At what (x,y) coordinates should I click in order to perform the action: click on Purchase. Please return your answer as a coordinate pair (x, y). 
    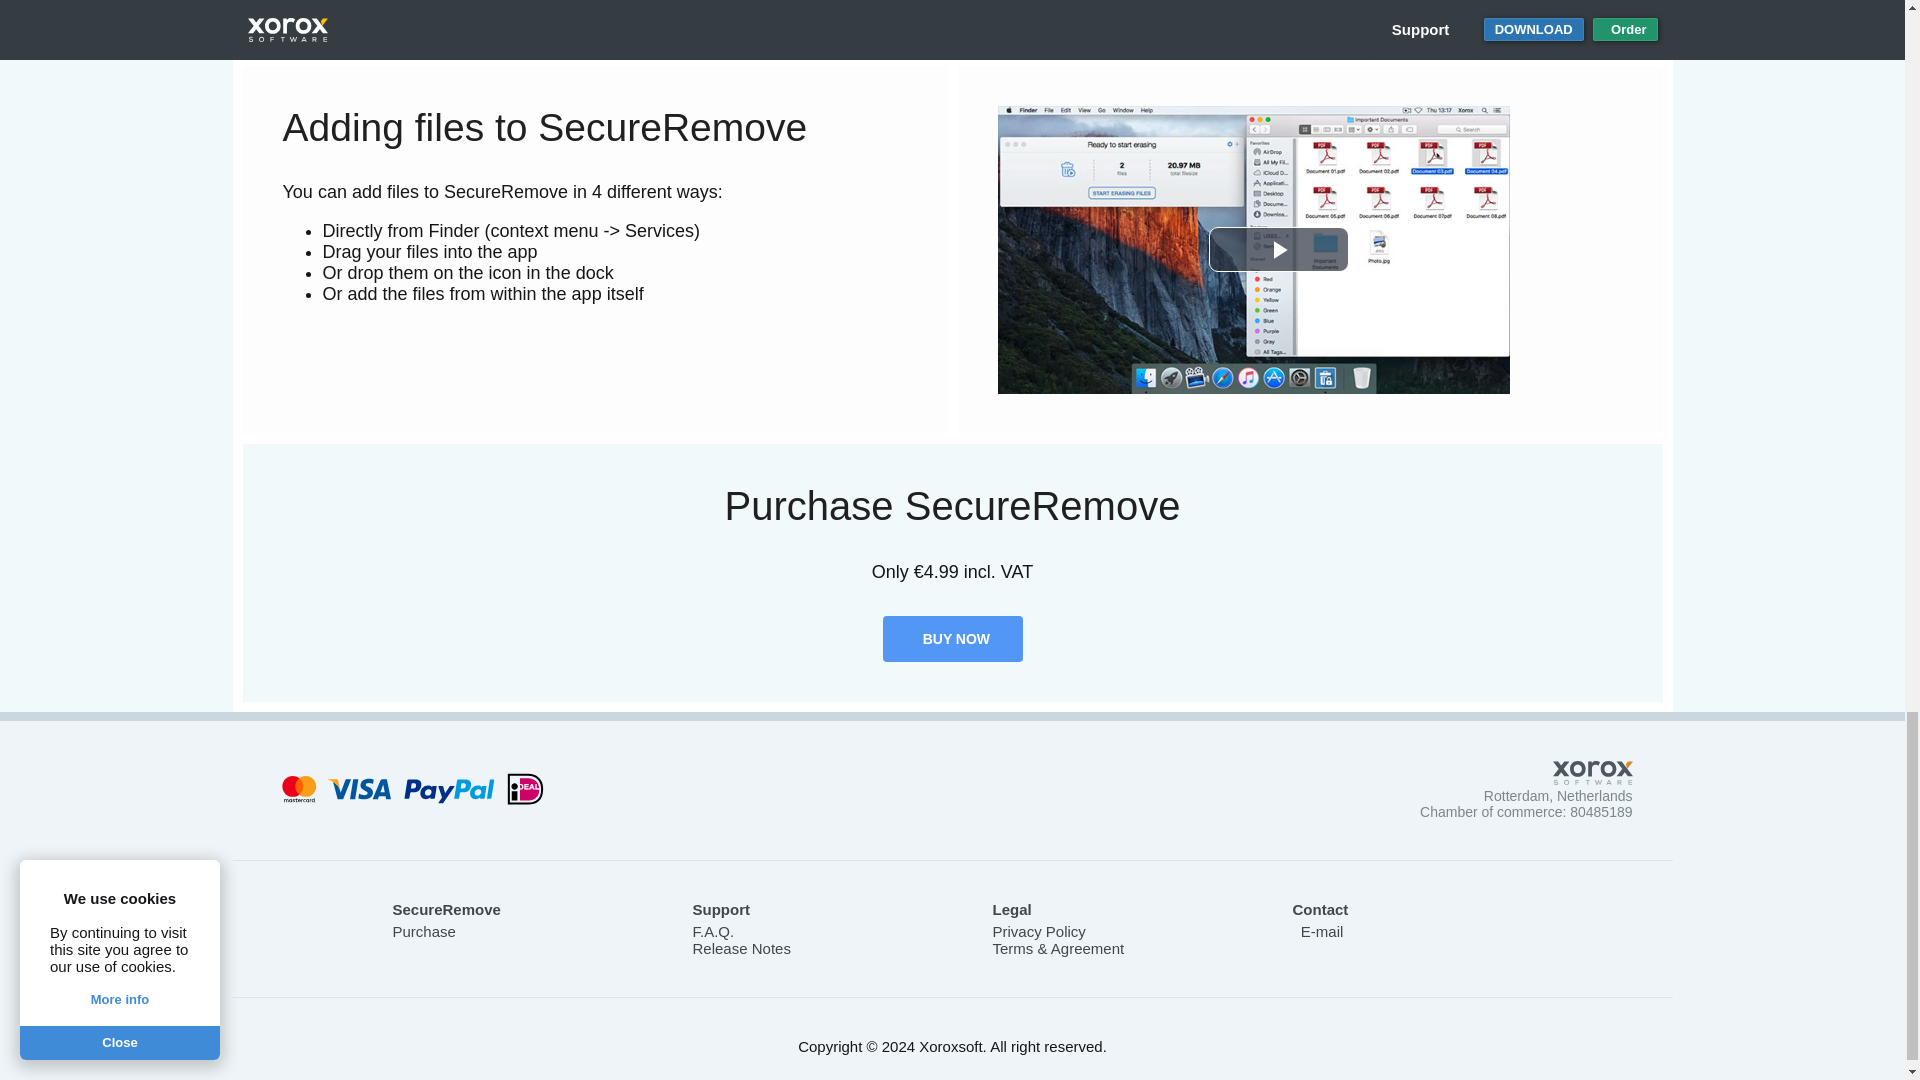
    Looking at the image, I should click on (423, 931).